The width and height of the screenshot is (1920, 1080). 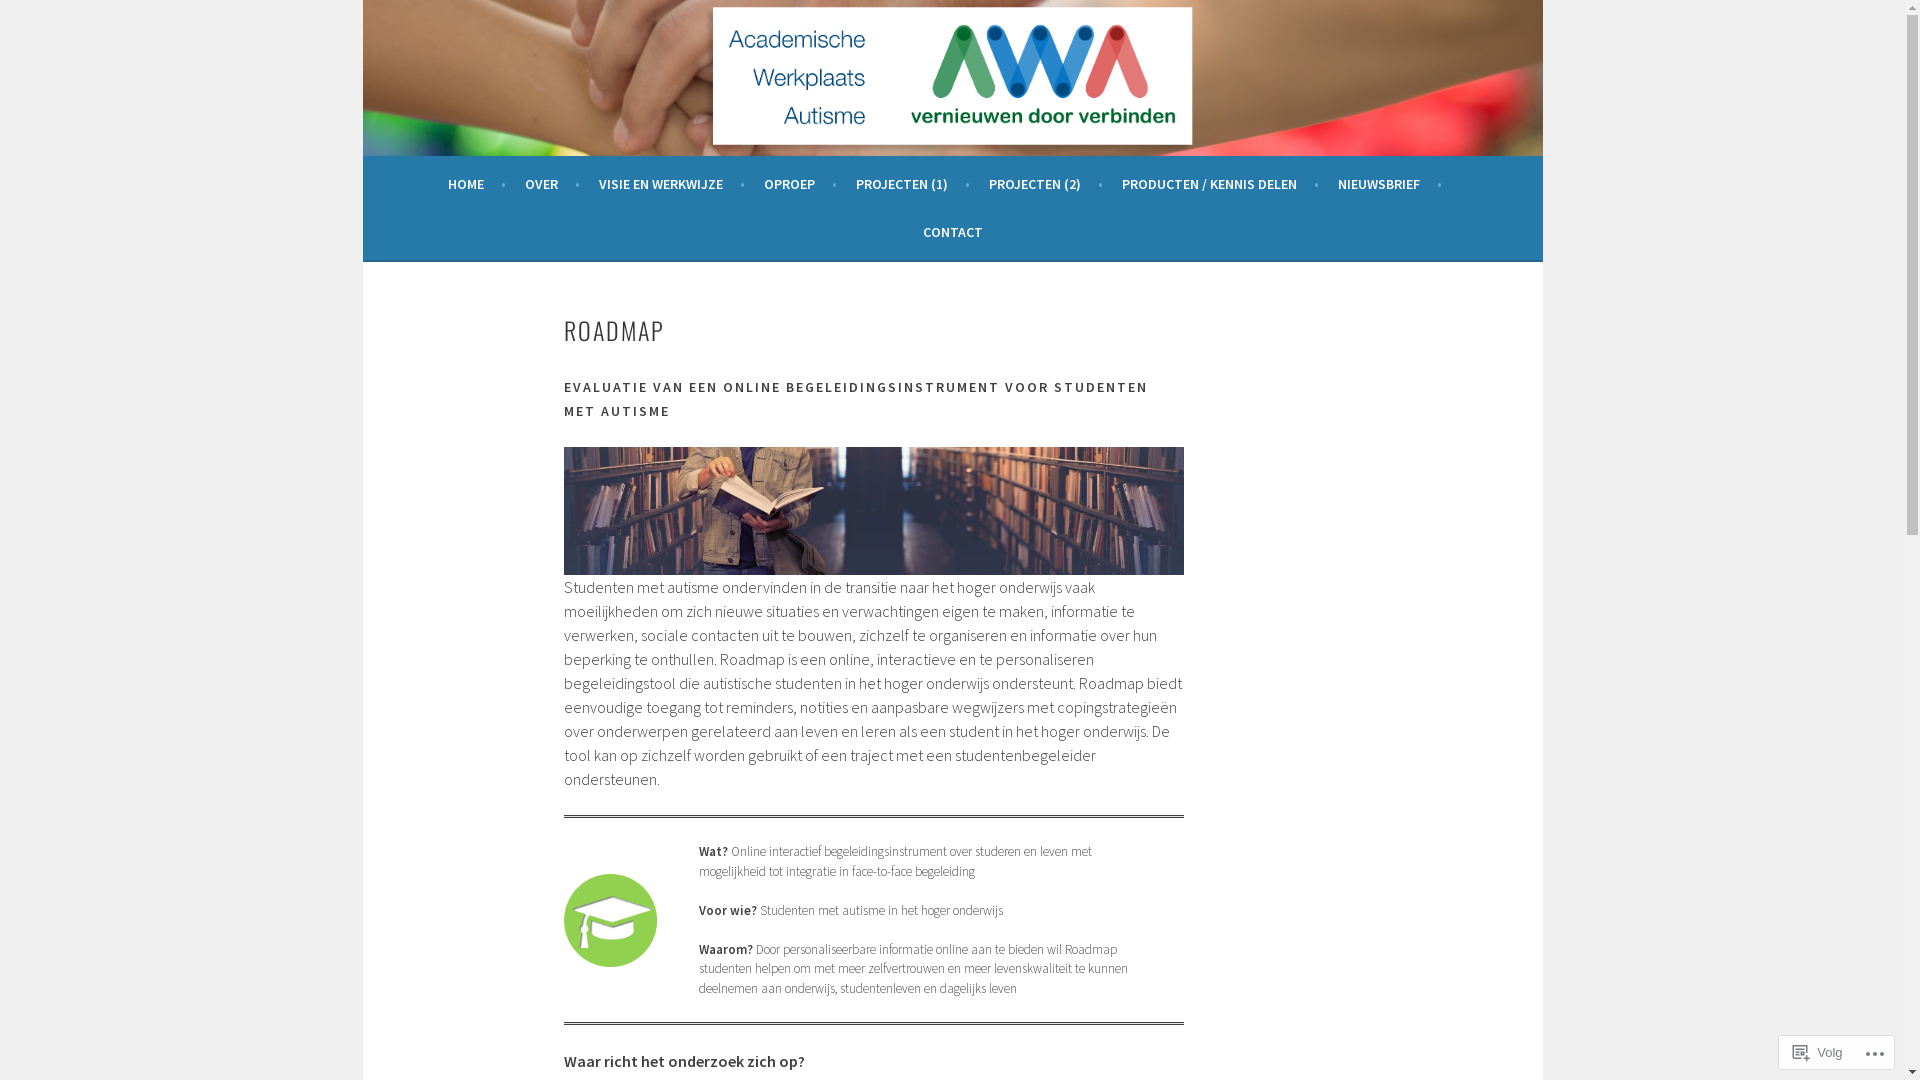 What do you see at coordinates (688, 96) in the screenshot?
I see `ACADEMISCHE WERKPLAATS AUTISME` at bounding box center [688, 96].